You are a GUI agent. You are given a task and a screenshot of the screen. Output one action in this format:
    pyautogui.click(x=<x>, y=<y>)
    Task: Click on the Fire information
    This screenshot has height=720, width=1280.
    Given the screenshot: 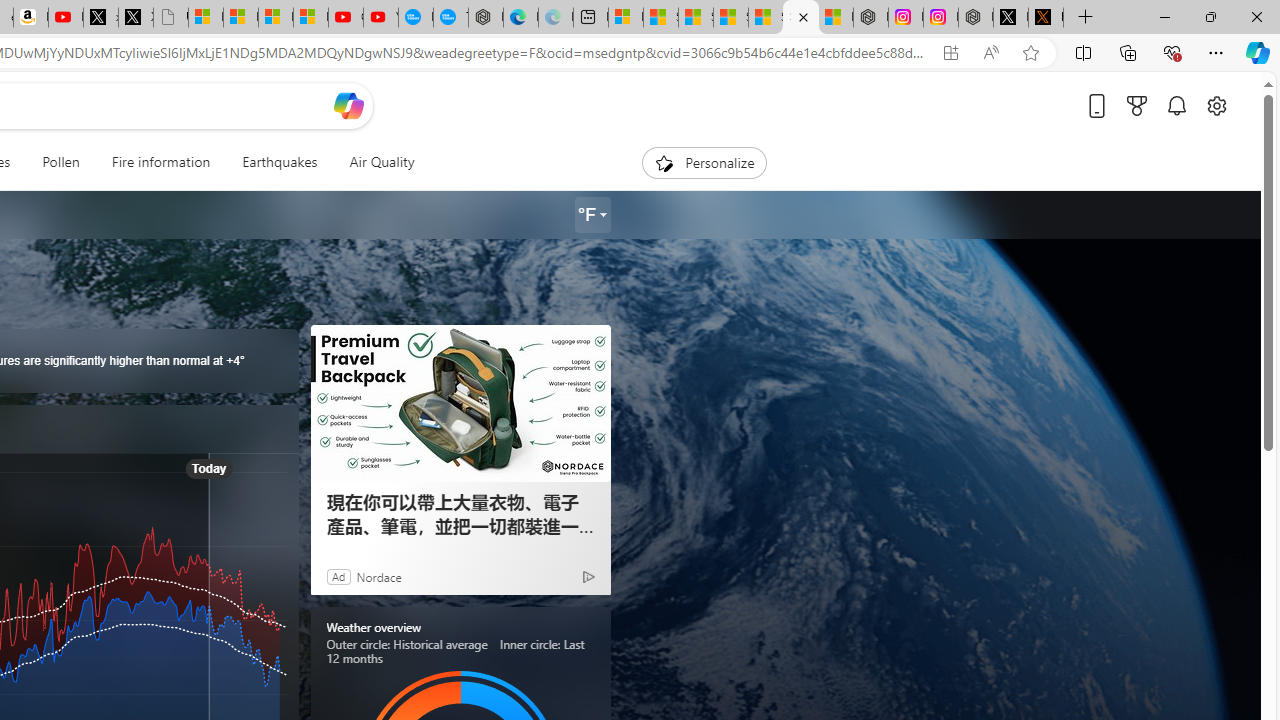 What is the action you would take?
    pyautogui.click(x=161, y=162)
    